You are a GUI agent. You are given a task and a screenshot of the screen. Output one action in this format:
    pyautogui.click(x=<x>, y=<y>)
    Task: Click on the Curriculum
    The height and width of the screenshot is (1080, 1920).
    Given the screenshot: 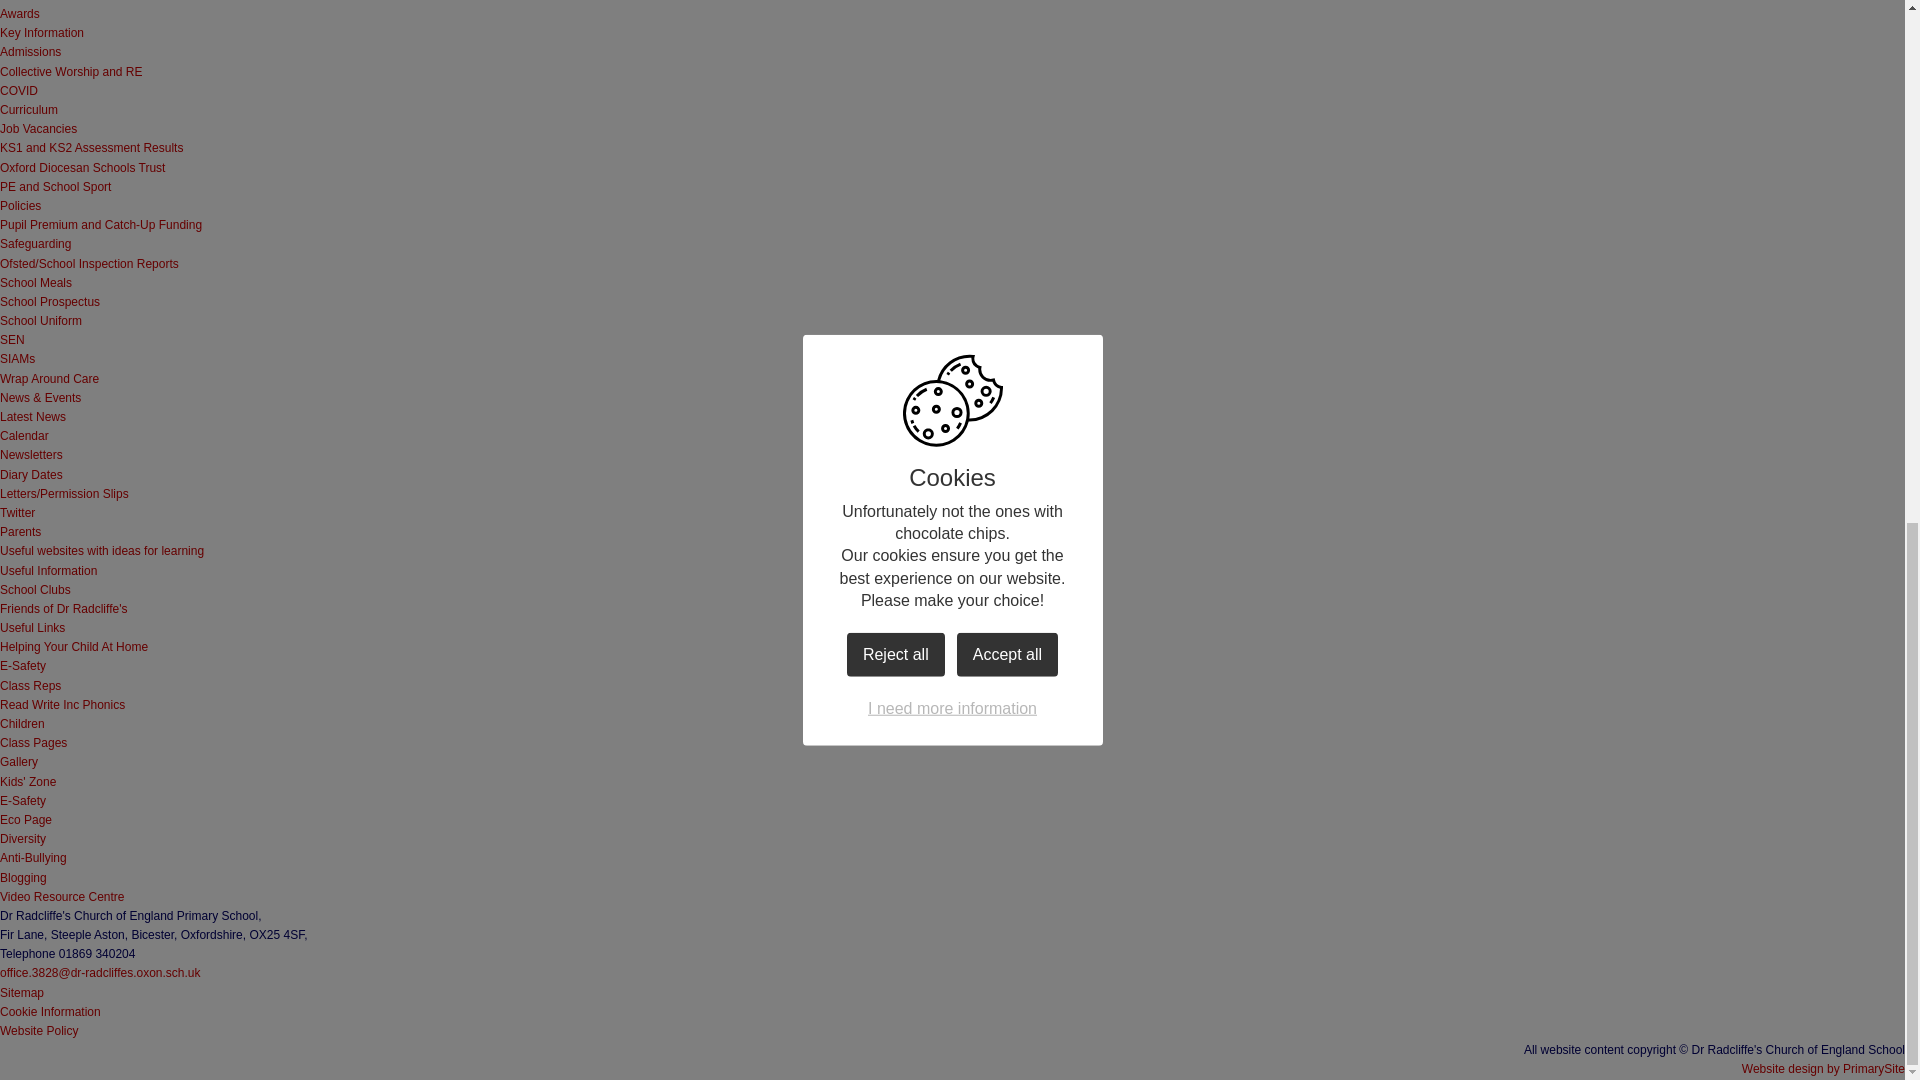 What is the action you would take?
    pyautogui.click(x=28, y=109)
    